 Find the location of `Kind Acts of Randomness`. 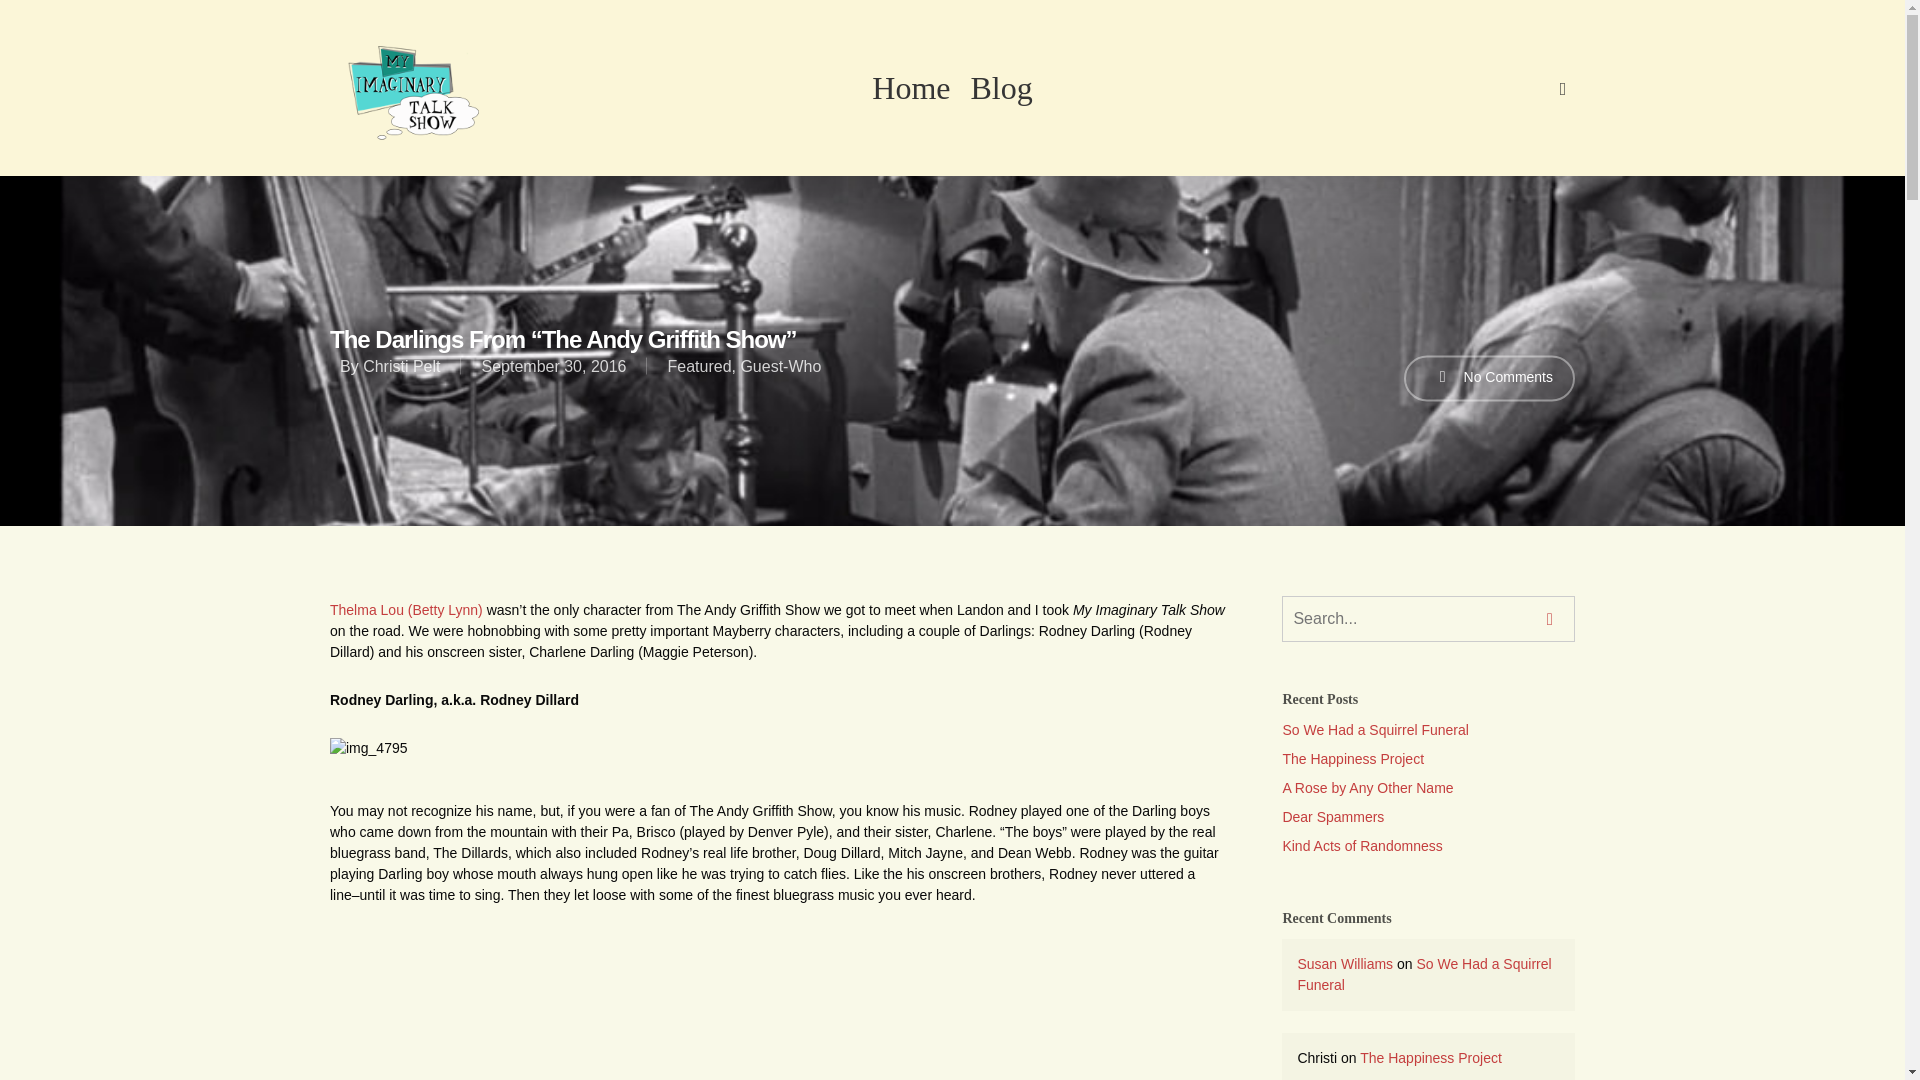

Kind Acts of Randomness is located at coordinates (1428, 846).